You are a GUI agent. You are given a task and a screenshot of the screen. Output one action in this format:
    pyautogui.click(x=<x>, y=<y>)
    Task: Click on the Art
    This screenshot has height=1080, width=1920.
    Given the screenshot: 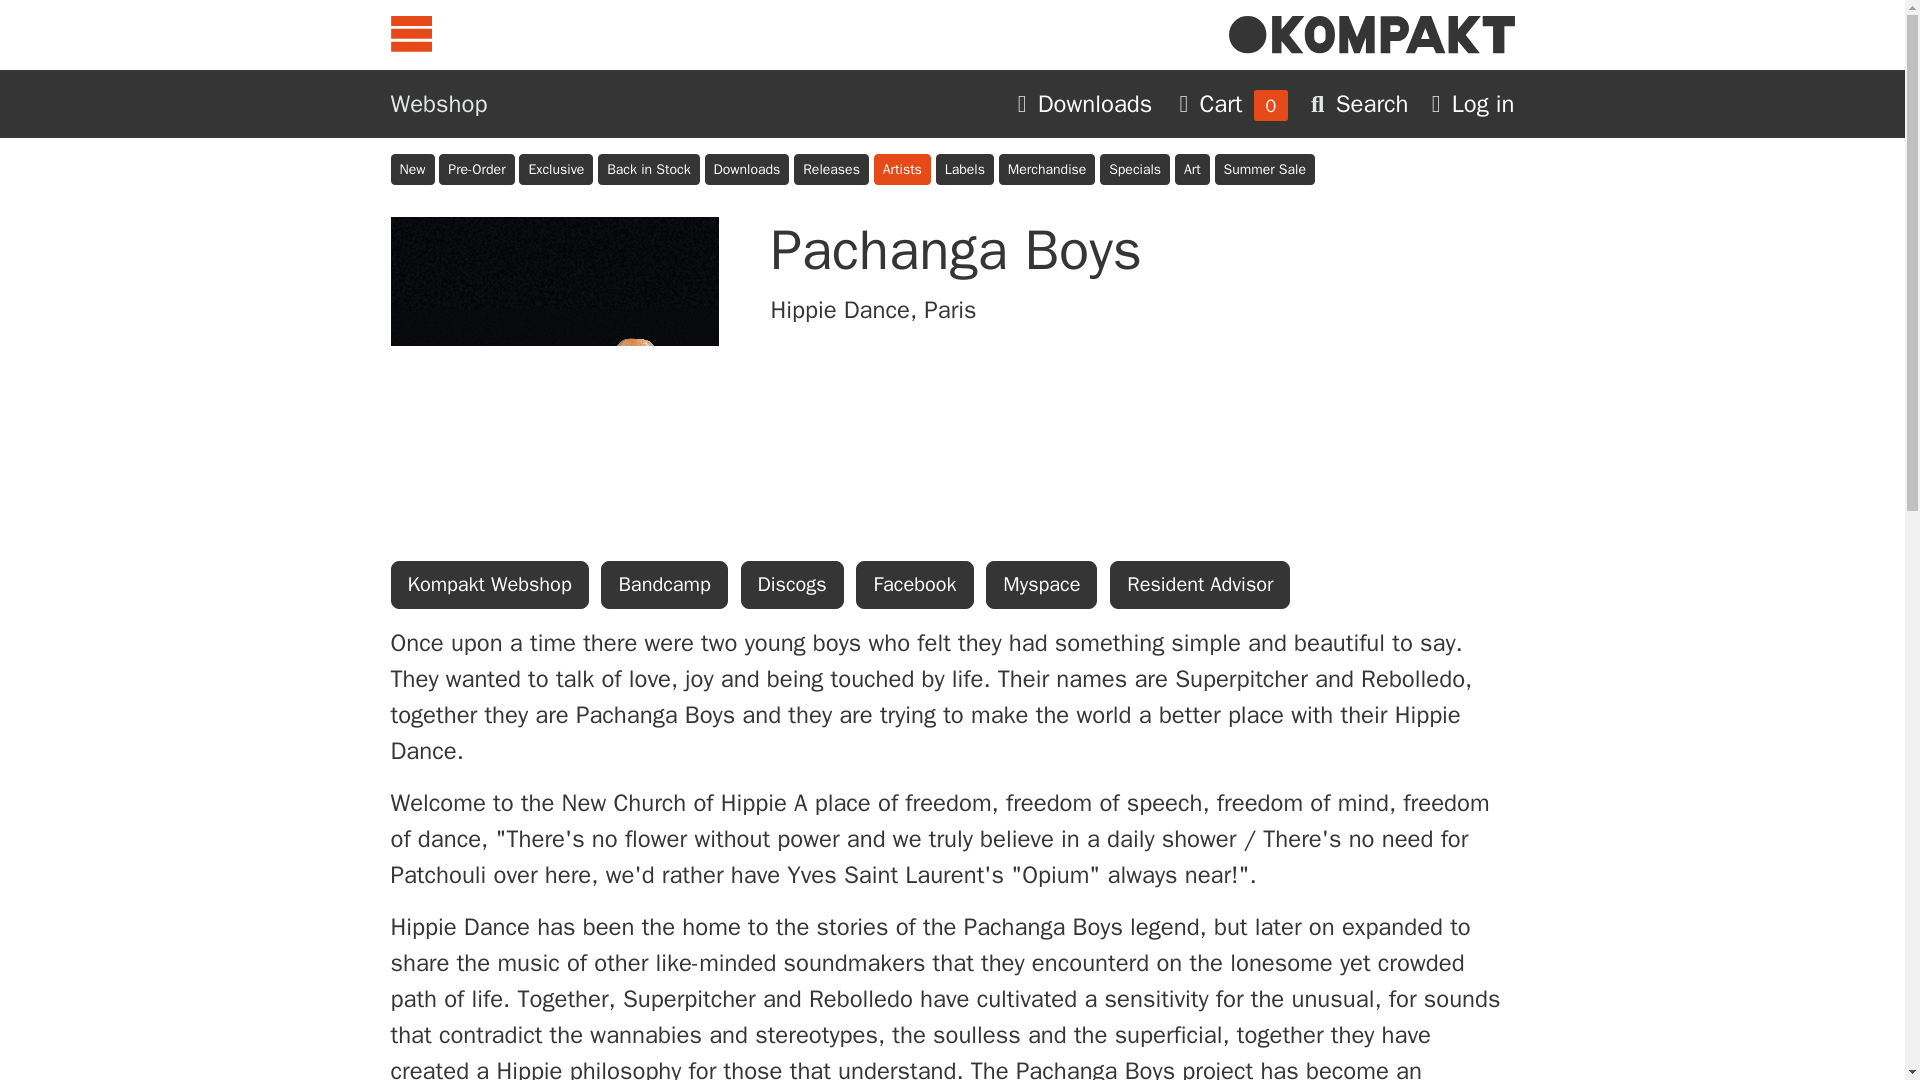 What is the action you would take?
    pyautogui.click(x=1192, y=169)
    